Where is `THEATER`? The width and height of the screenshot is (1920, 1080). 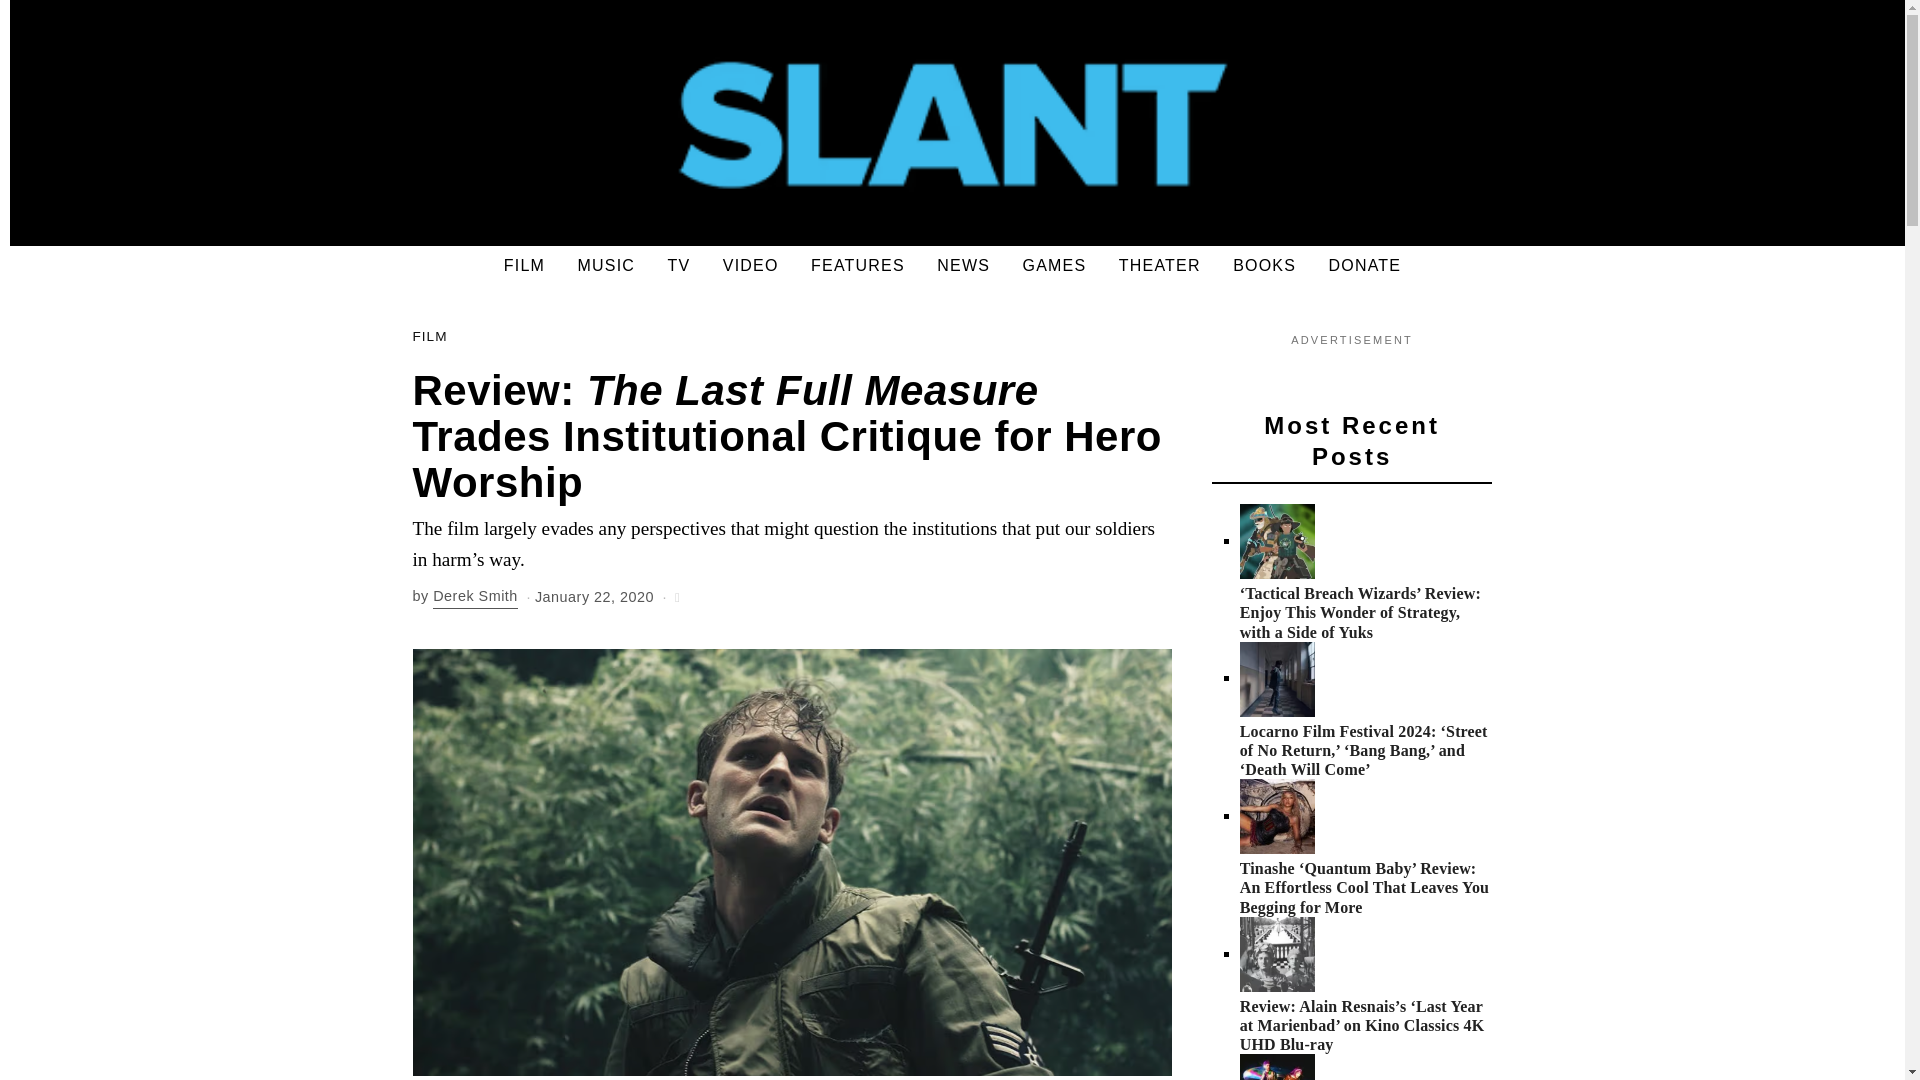
THEATER is located at coordinates (1160, 266).